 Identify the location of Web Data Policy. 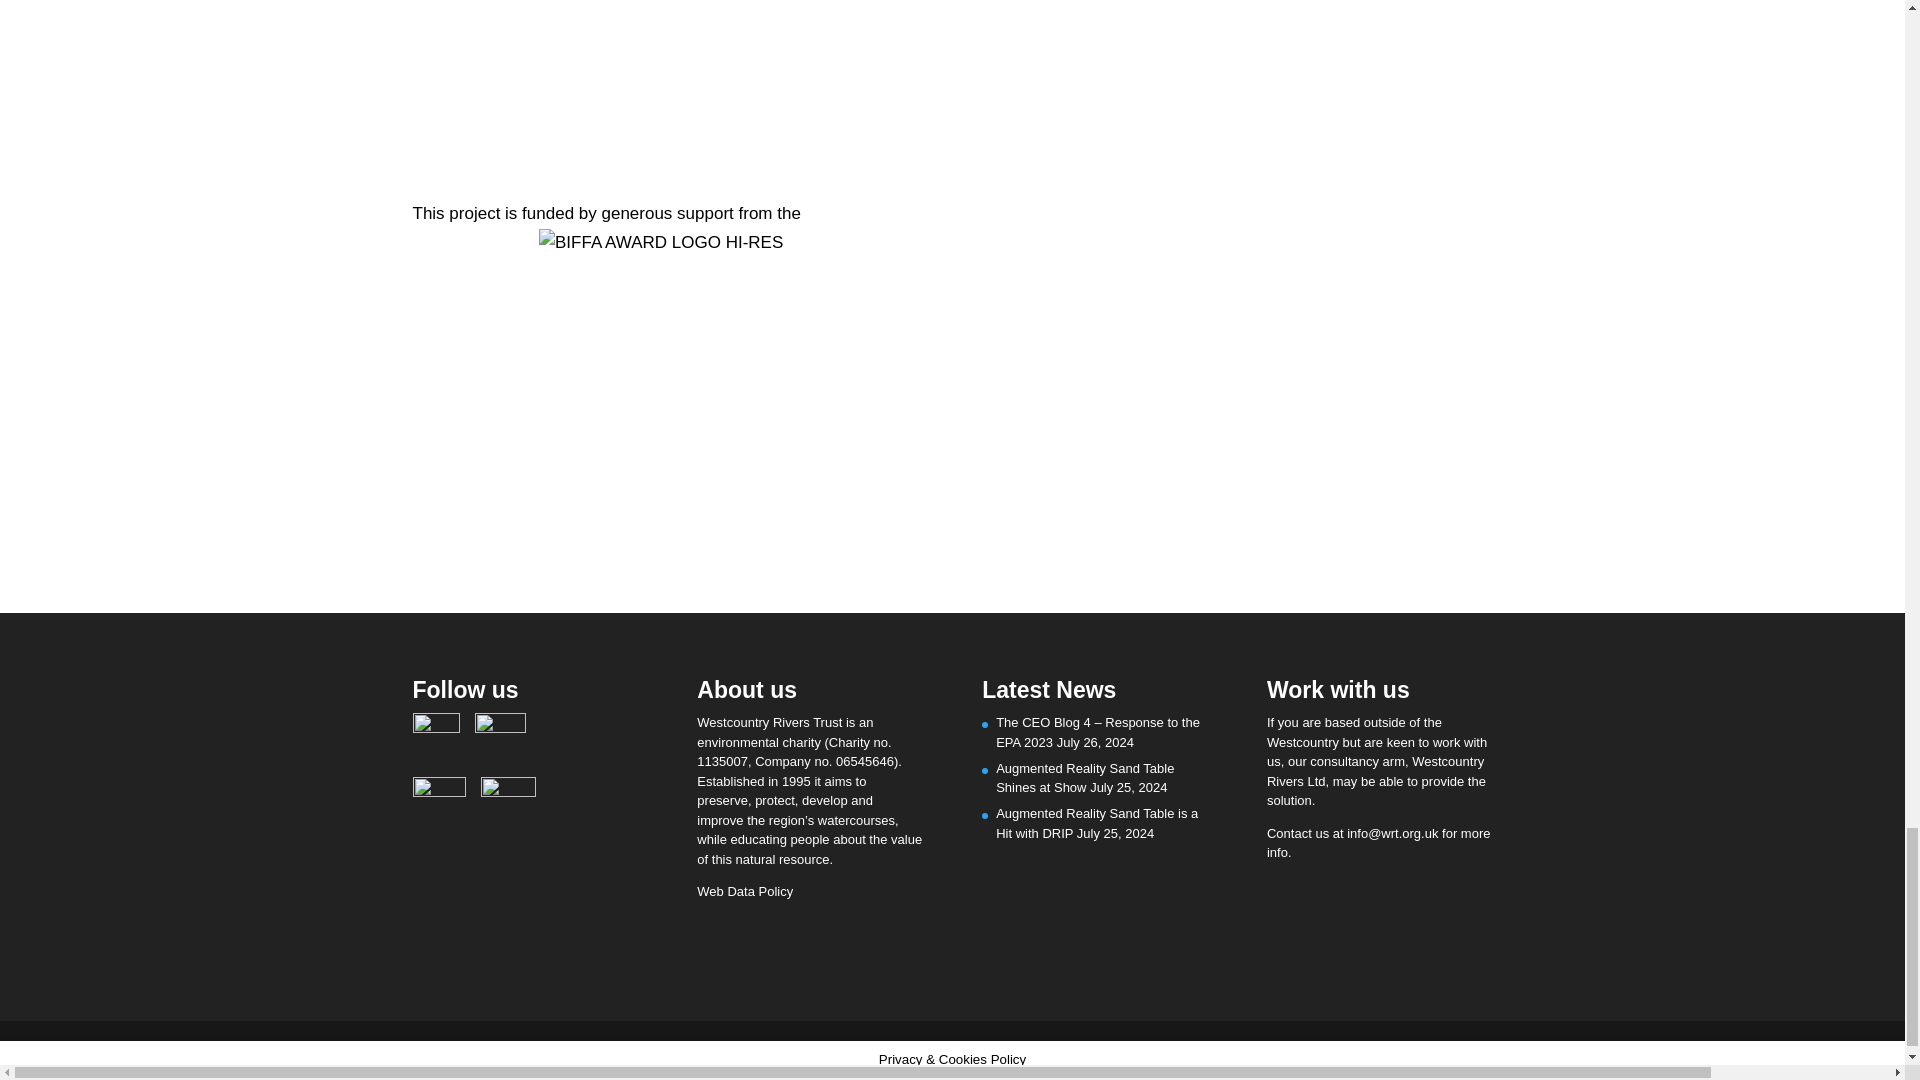
(744, 891).